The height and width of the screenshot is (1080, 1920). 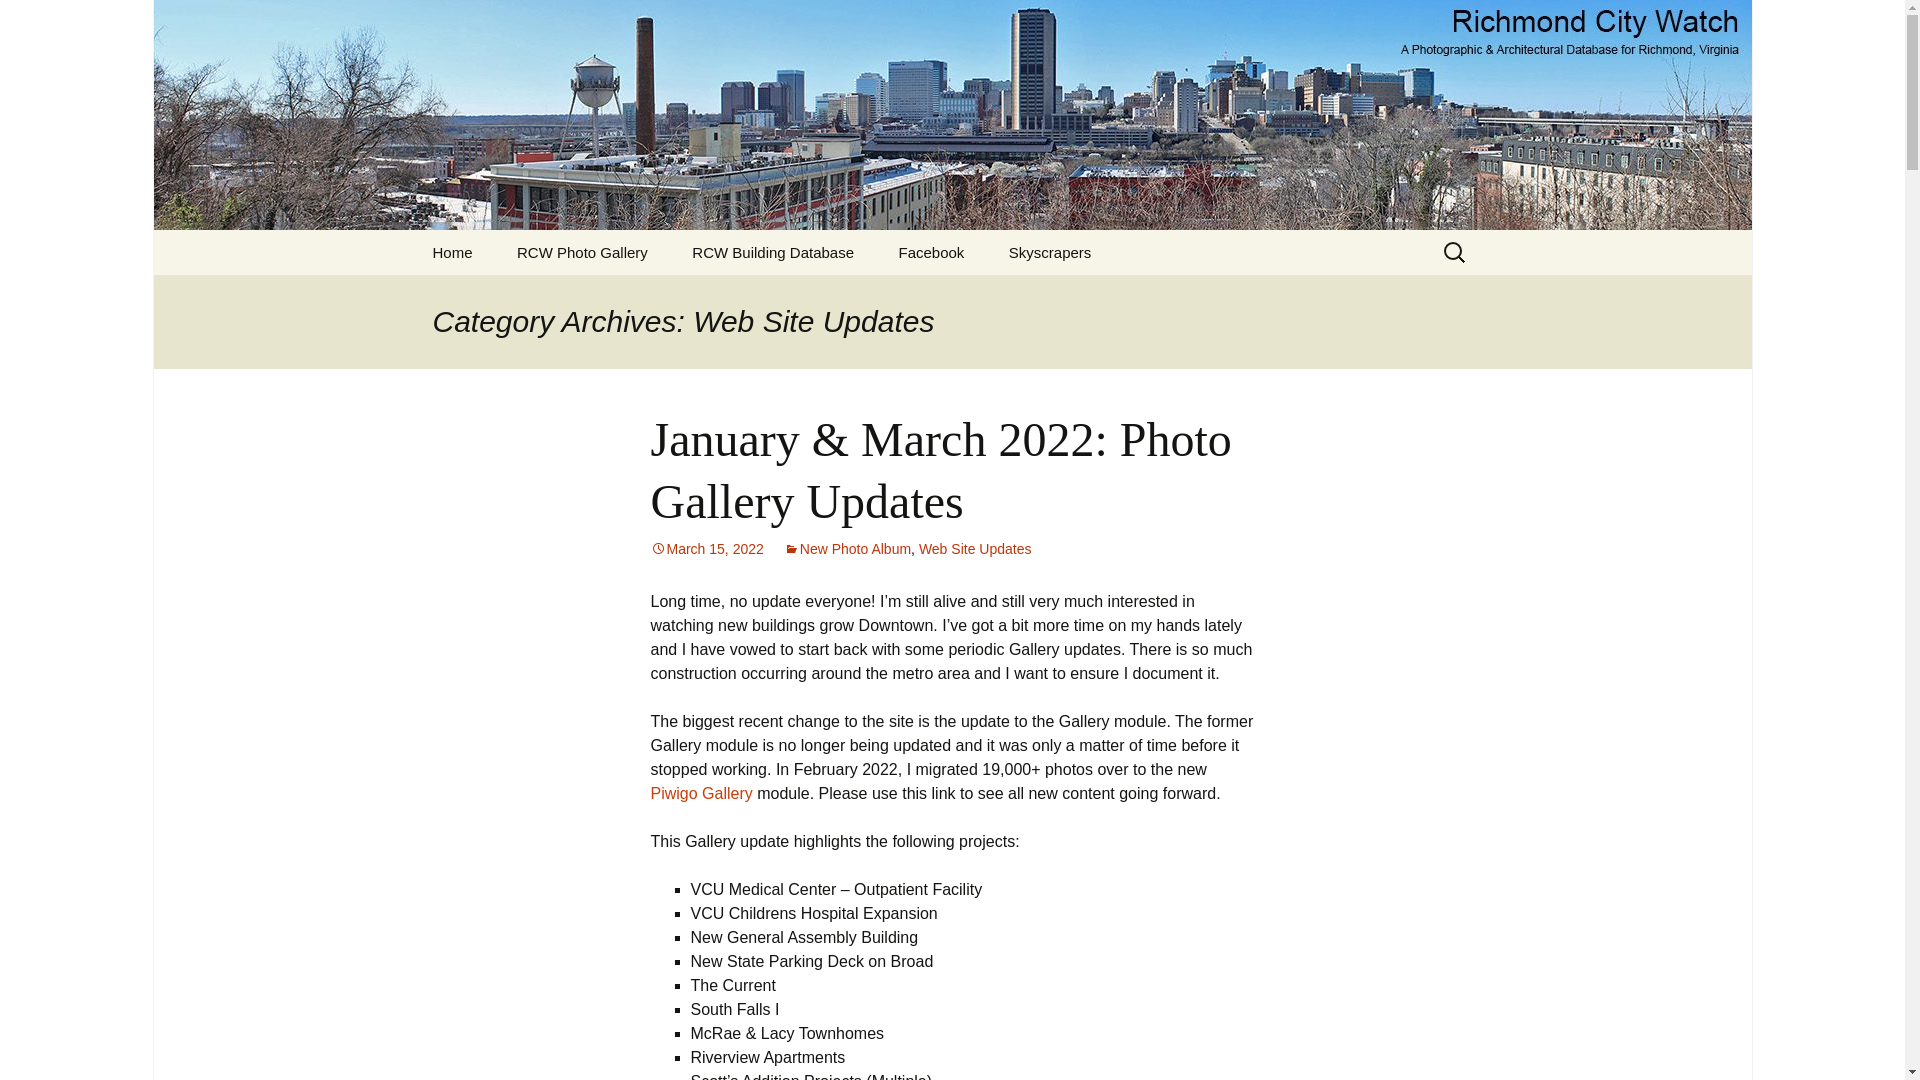 What do you see at coordinates (582, 252) in the screenshot?
I see `RCW Photo Gallery` at bounding box center [582, 252].